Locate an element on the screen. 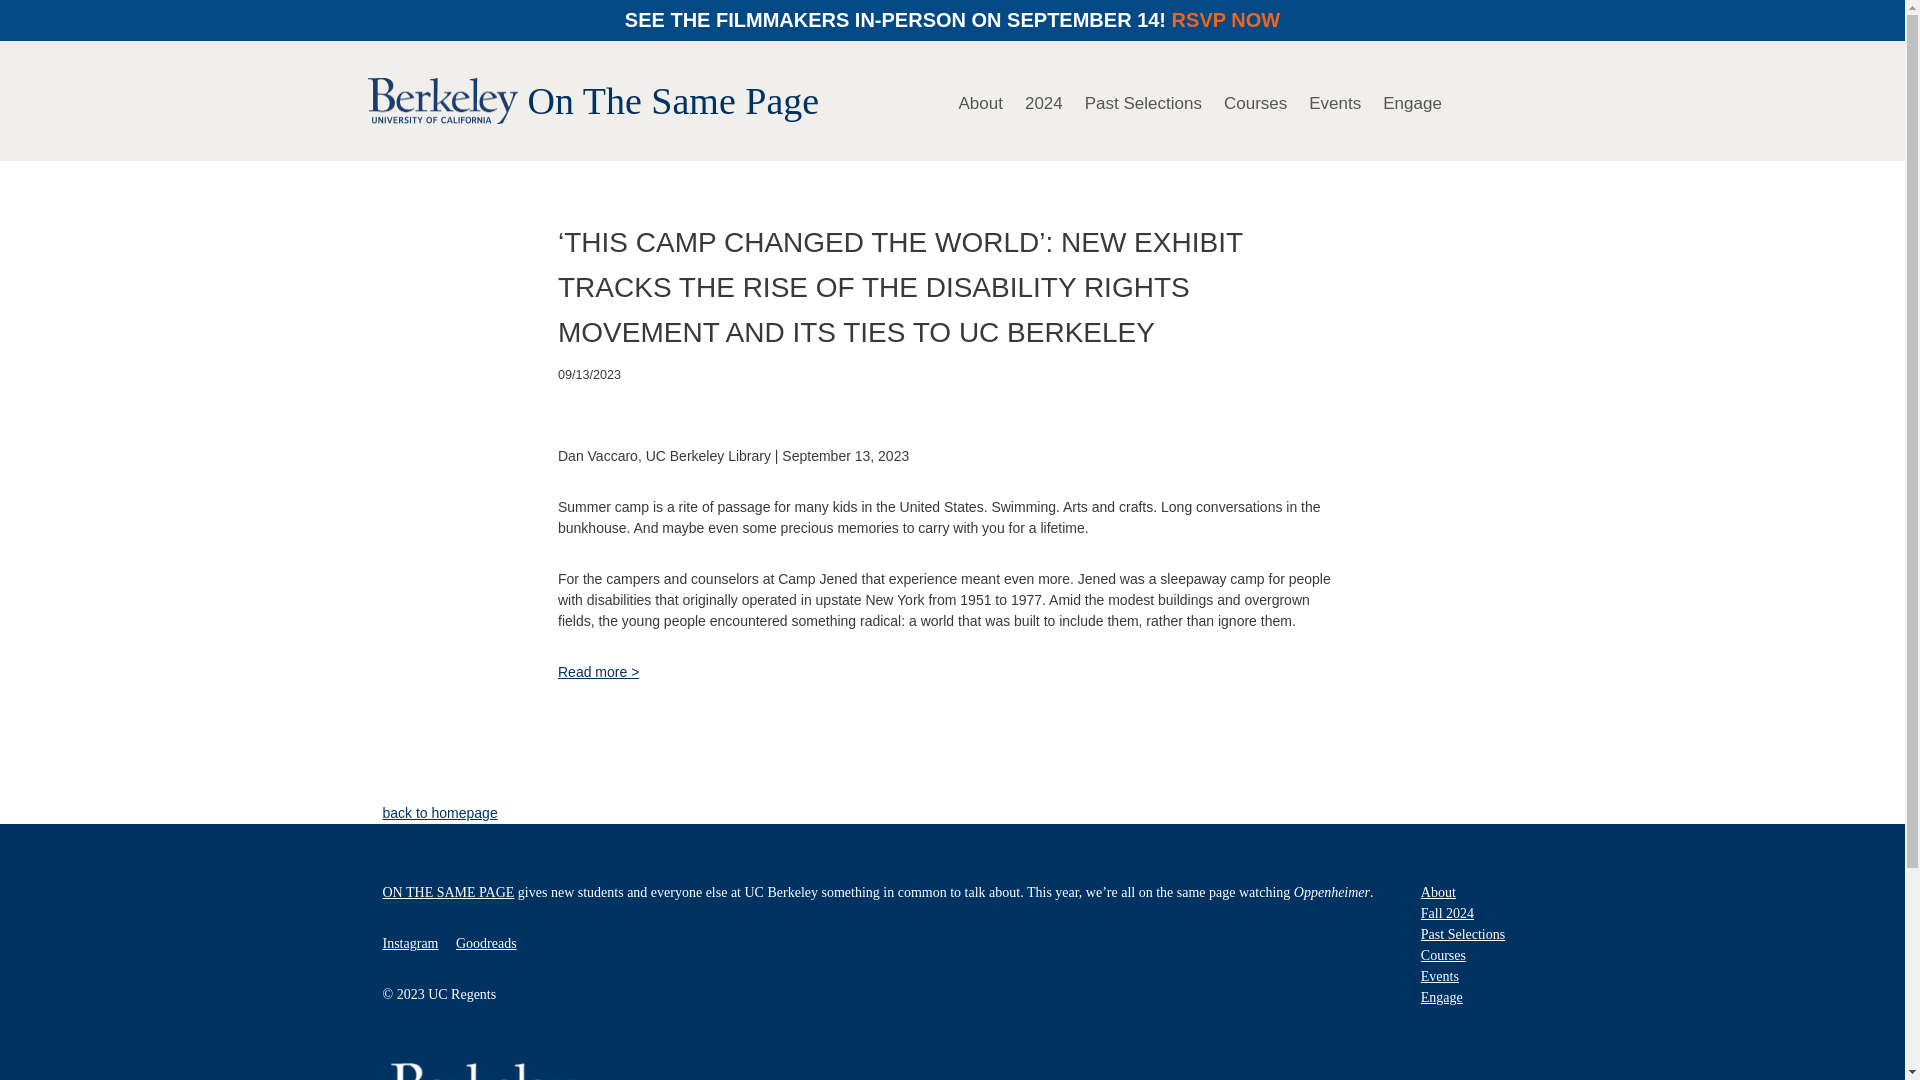  RSVP NOW is located at coordinates (1226, 20).